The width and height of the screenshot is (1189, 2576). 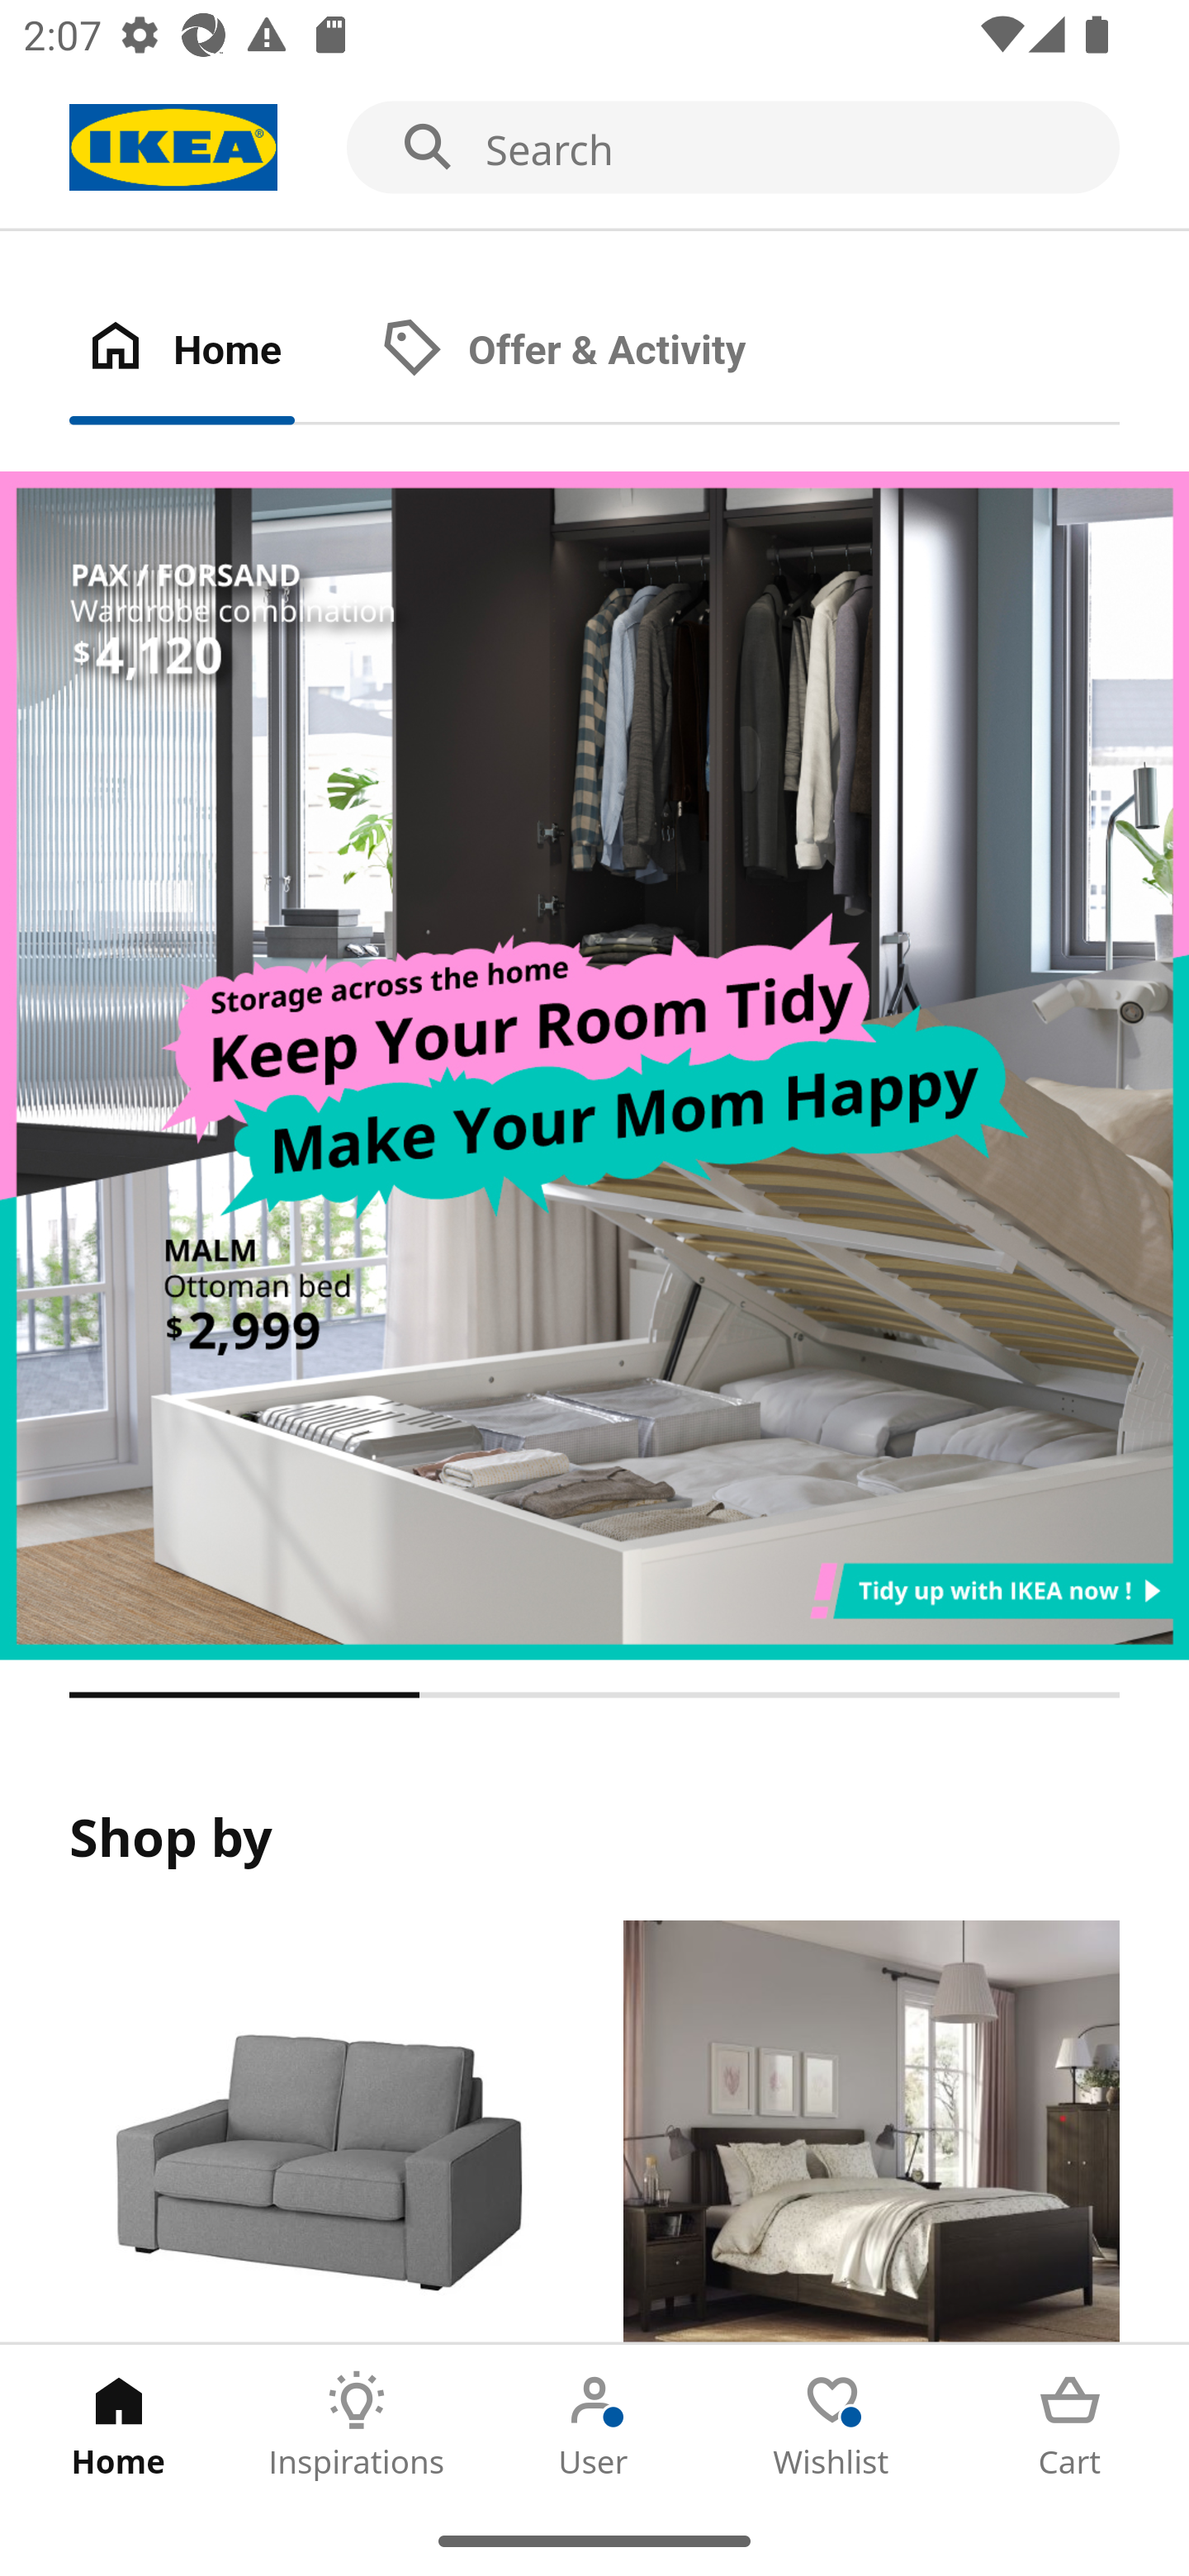 I want to click on Home
Tab 1 of 2, so click(x=216, y=351).